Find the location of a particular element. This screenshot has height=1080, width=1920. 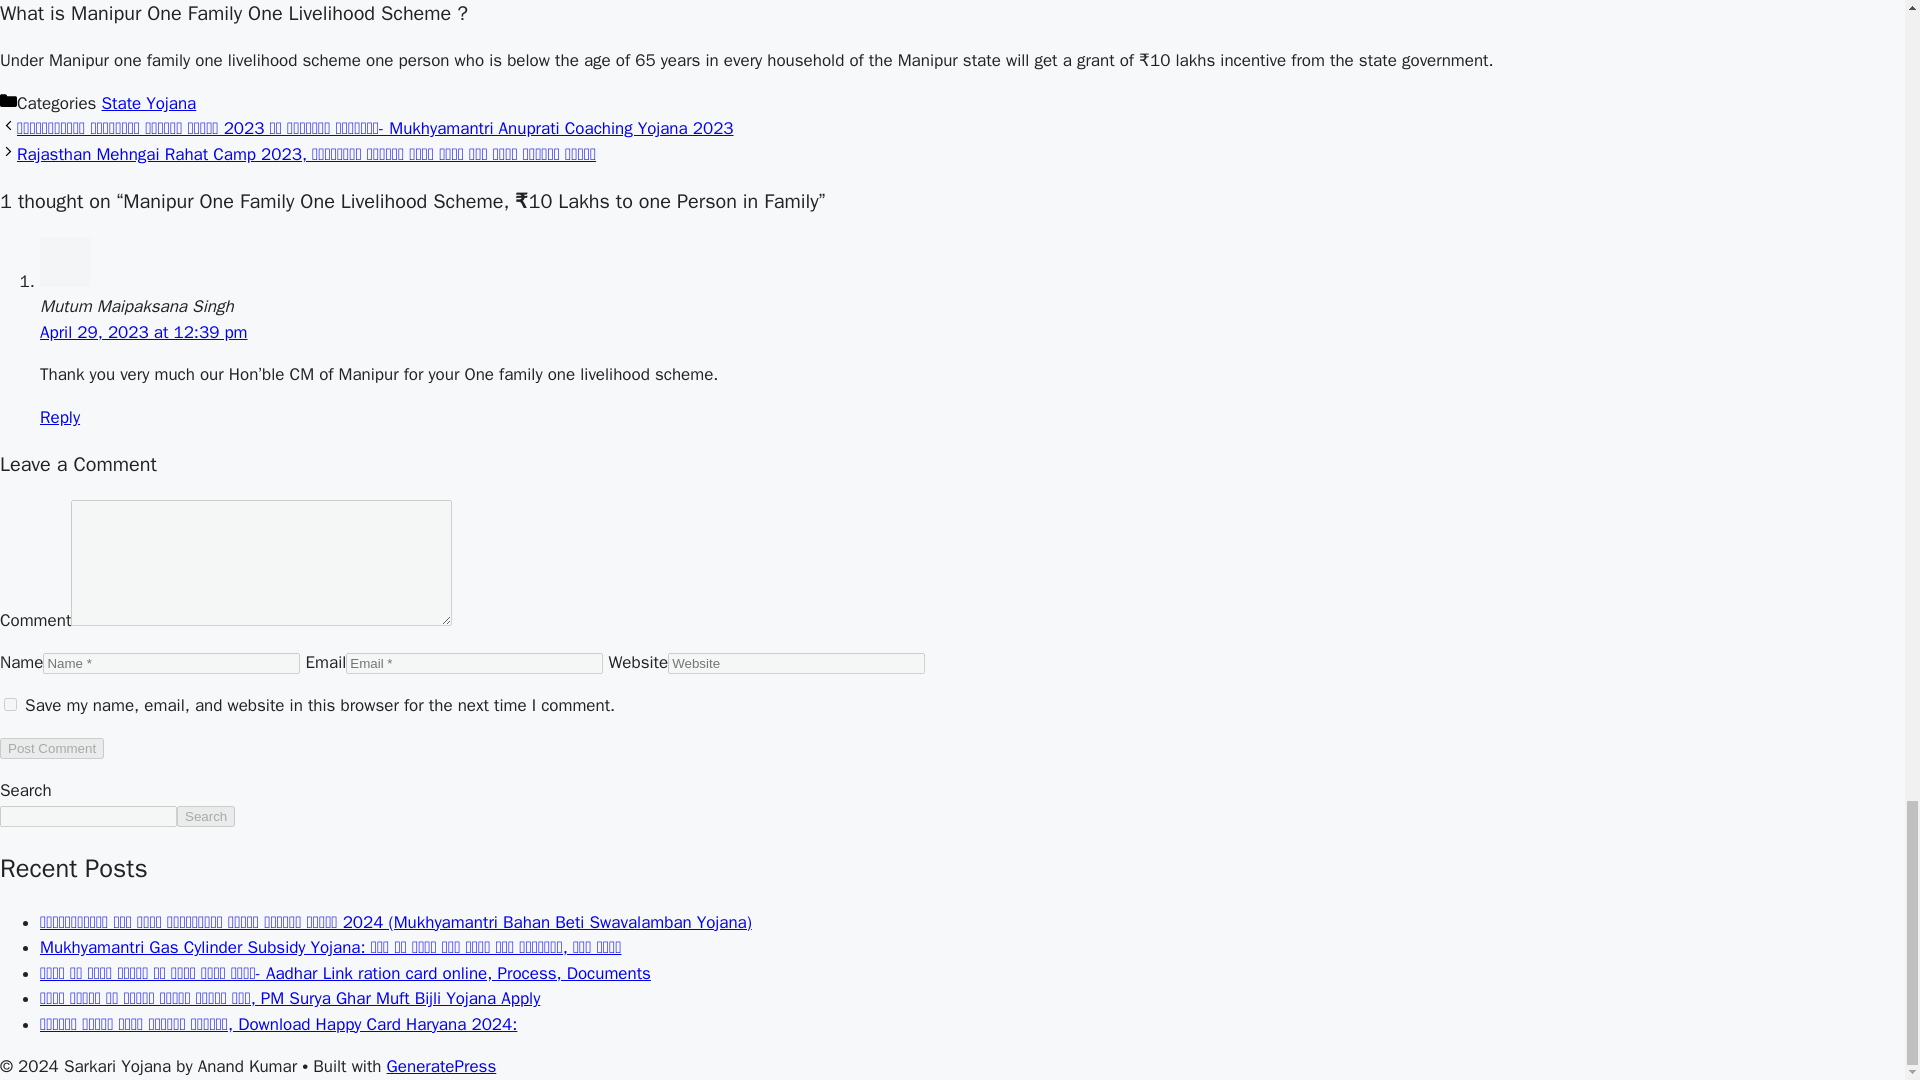

yes is located at coordinates (10, 704).